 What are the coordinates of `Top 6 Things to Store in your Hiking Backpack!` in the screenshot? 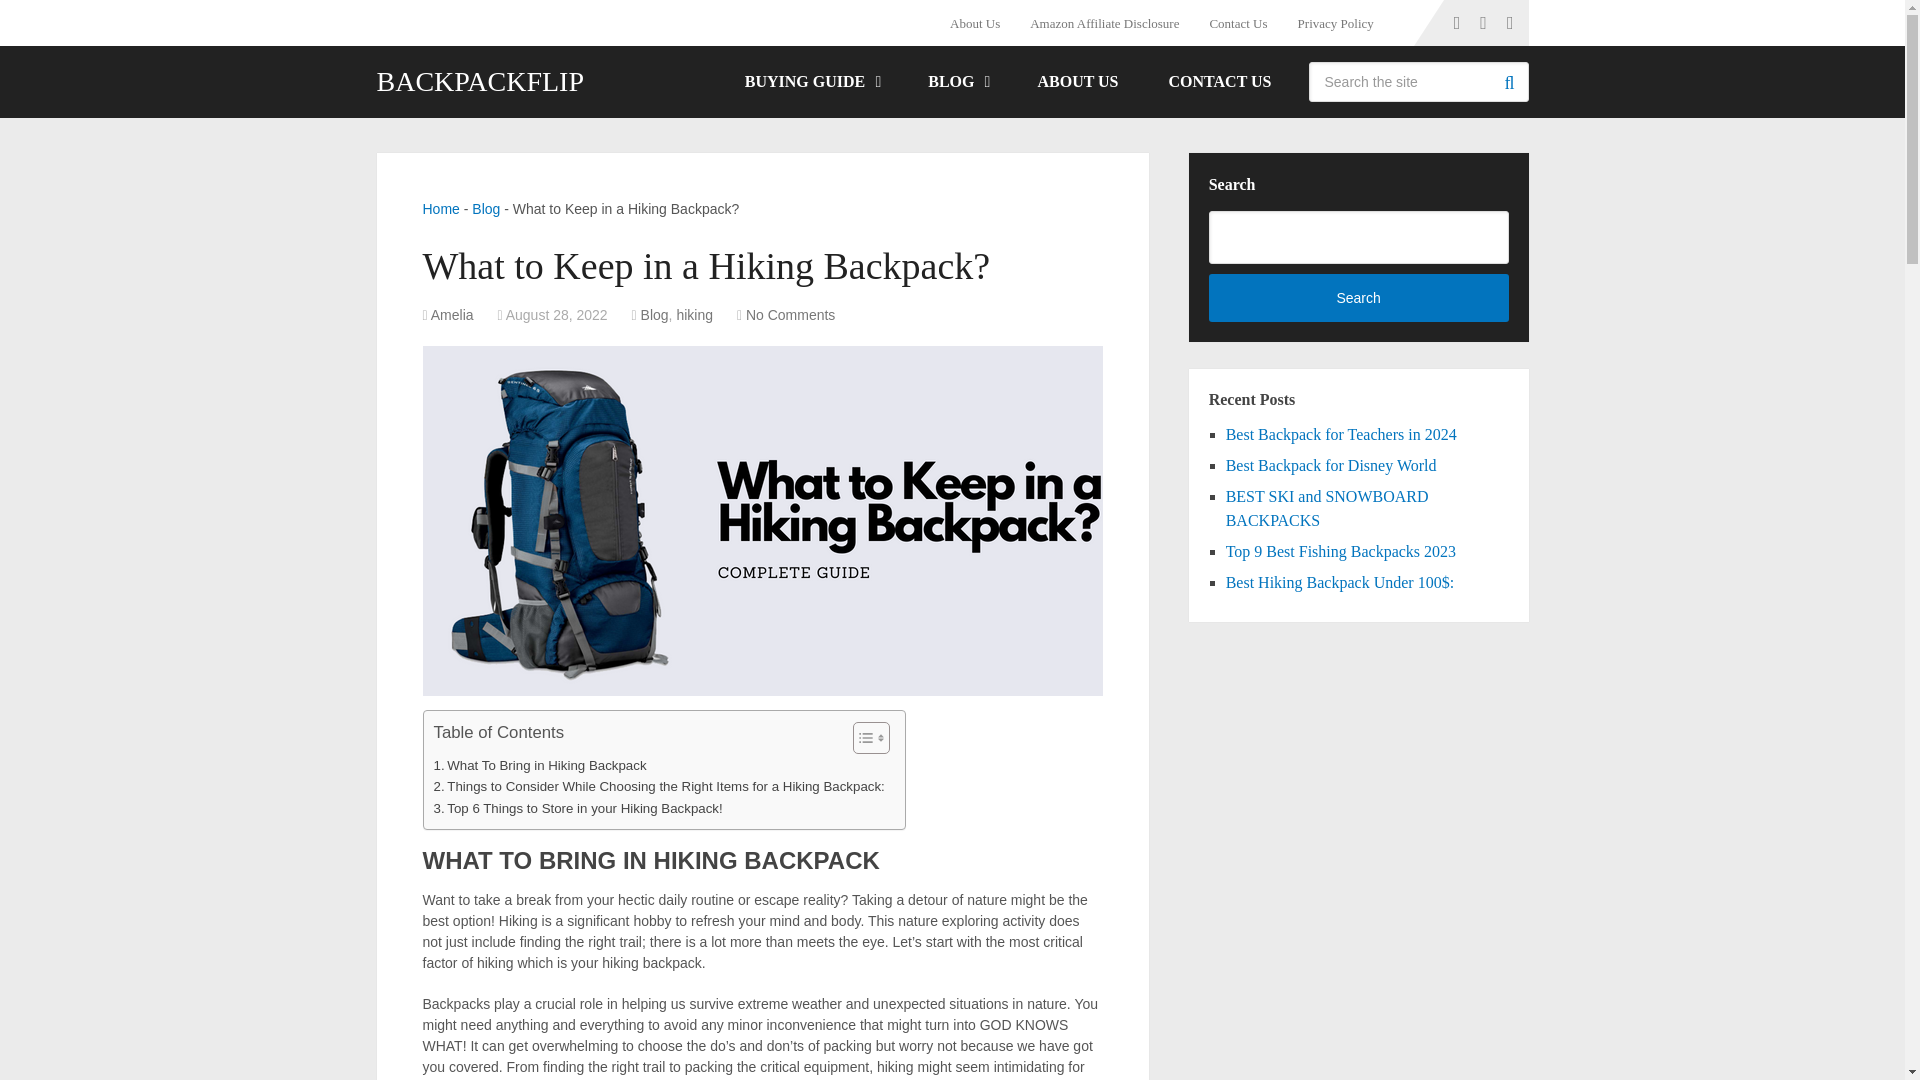 It's located at (578, 808).